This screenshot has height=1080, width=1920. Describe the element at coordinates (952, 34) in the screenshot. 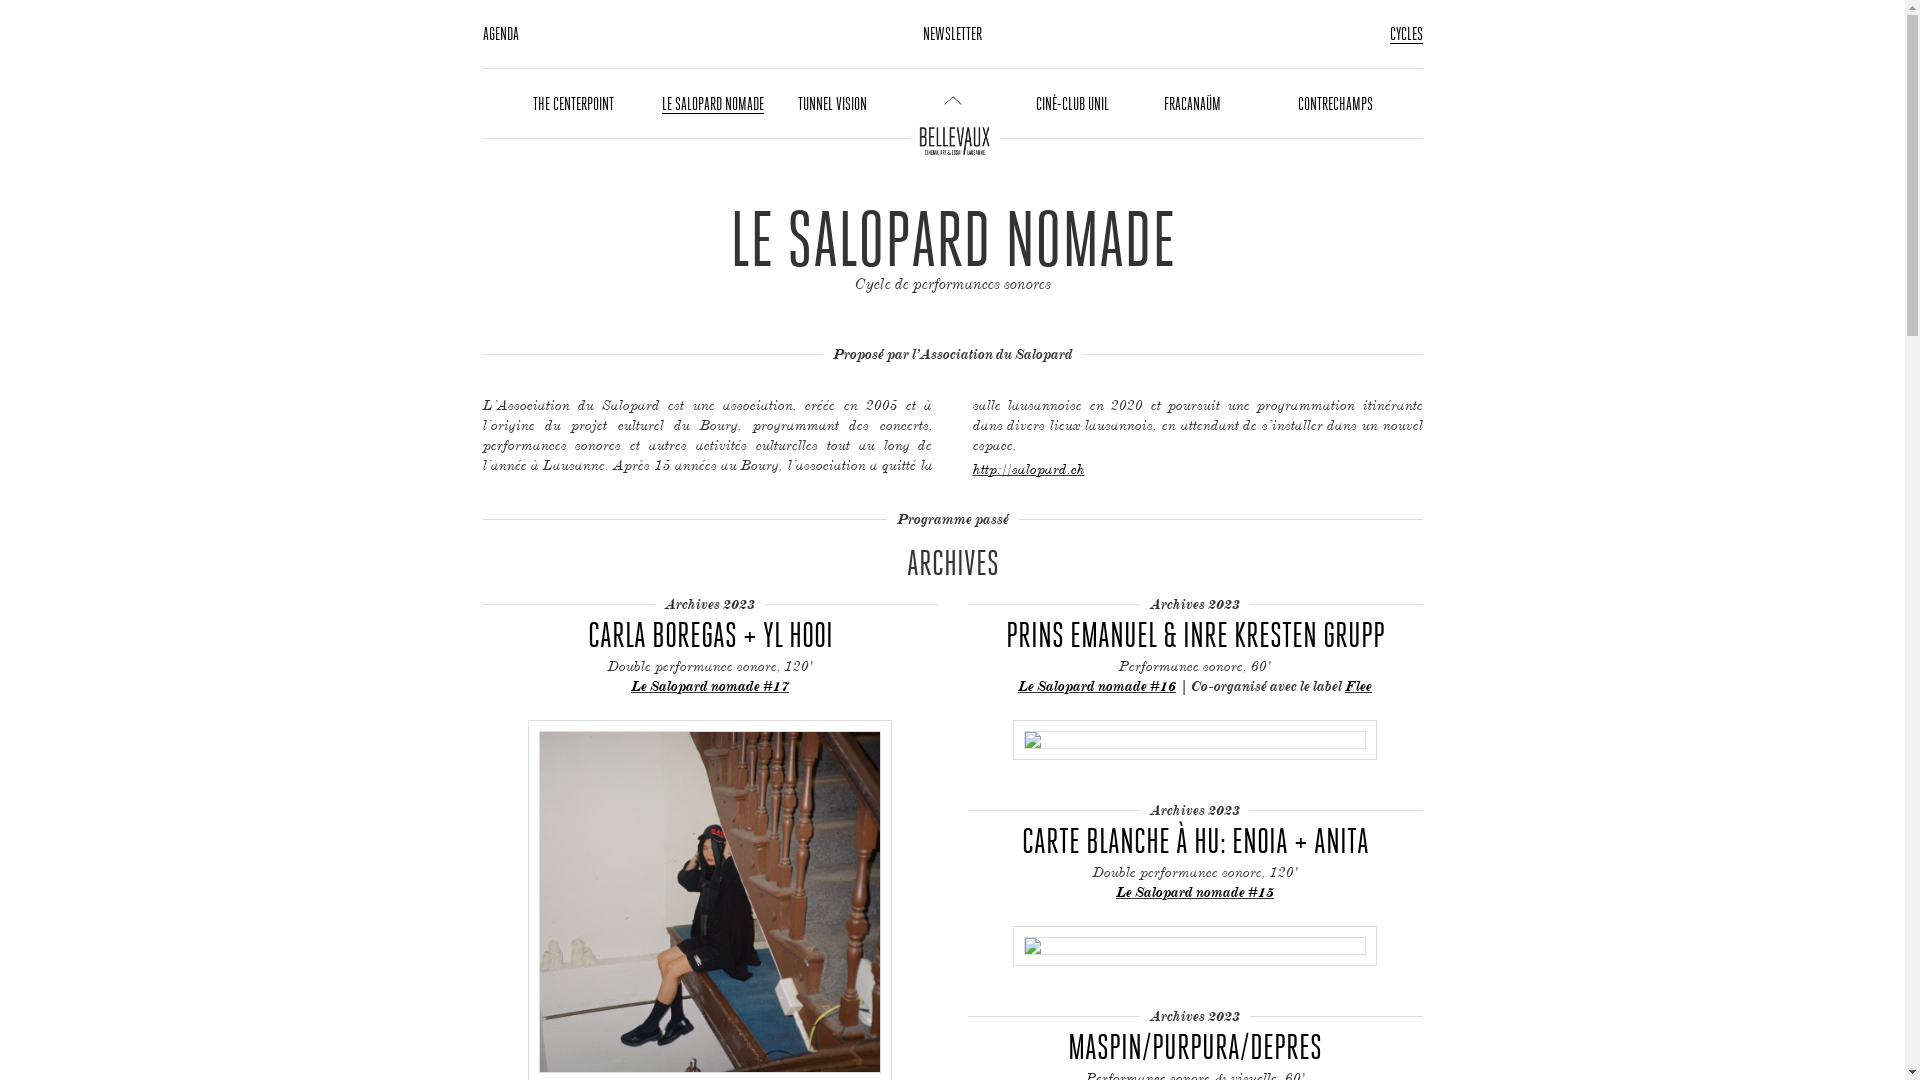

I see `NEWSLETTER` at that location.